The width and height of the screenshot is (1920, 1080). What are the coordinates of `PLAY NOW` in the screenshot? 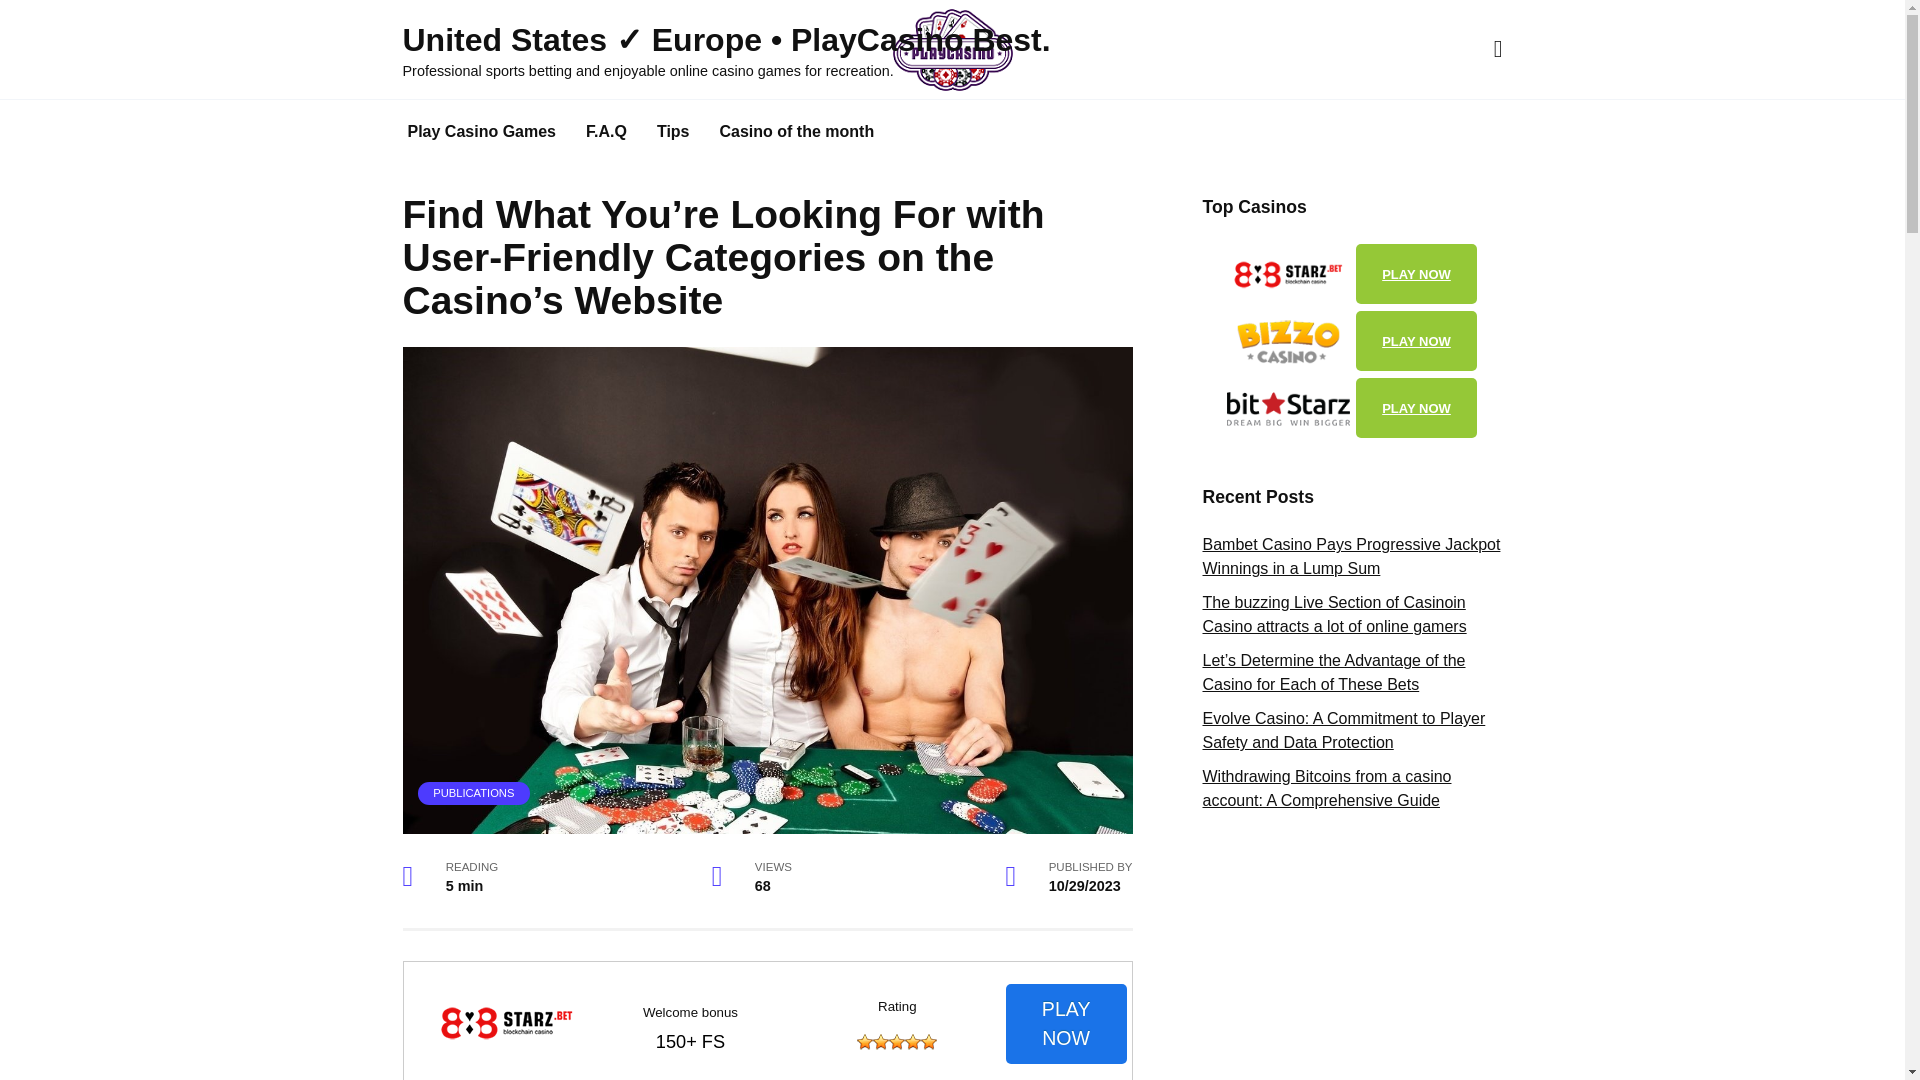 It's located at (1416, 408).